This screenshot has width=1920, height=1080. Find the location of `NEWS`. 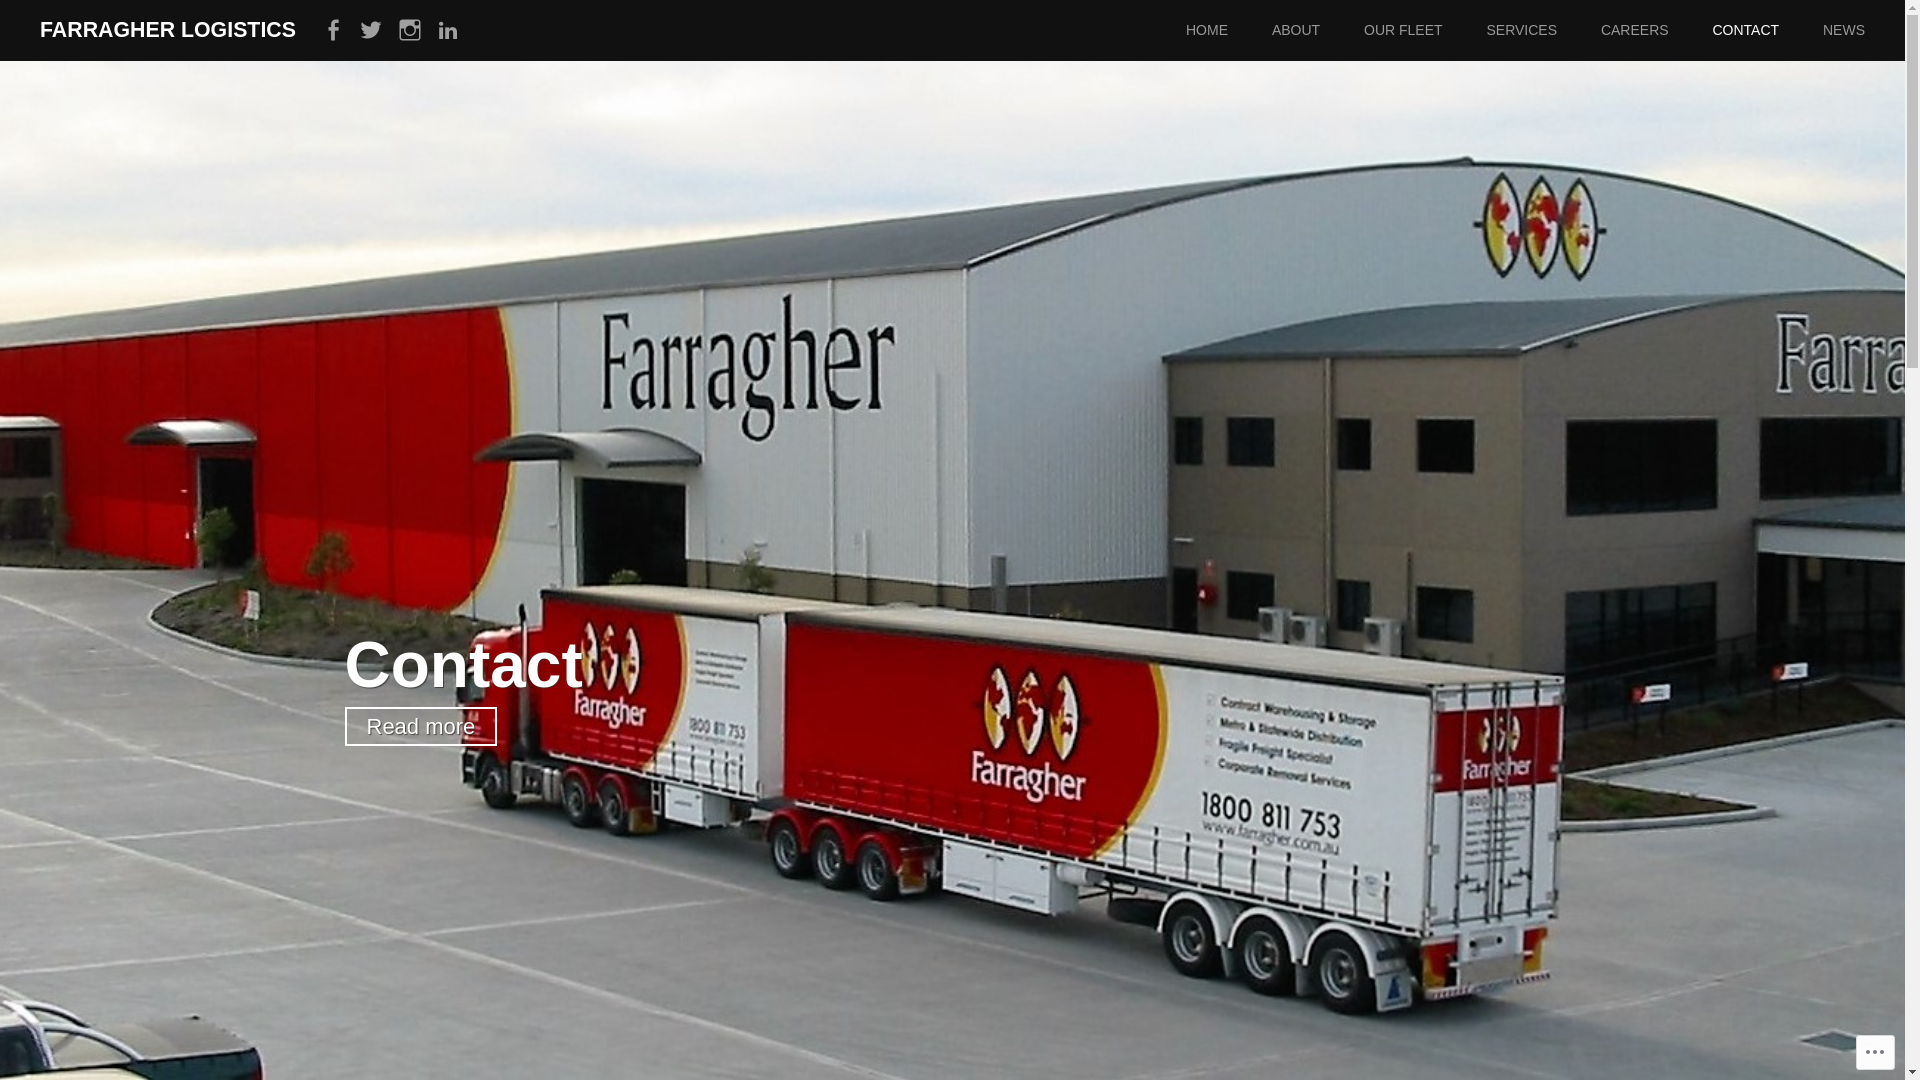

NEWS is located at coordinates (1864, 30).